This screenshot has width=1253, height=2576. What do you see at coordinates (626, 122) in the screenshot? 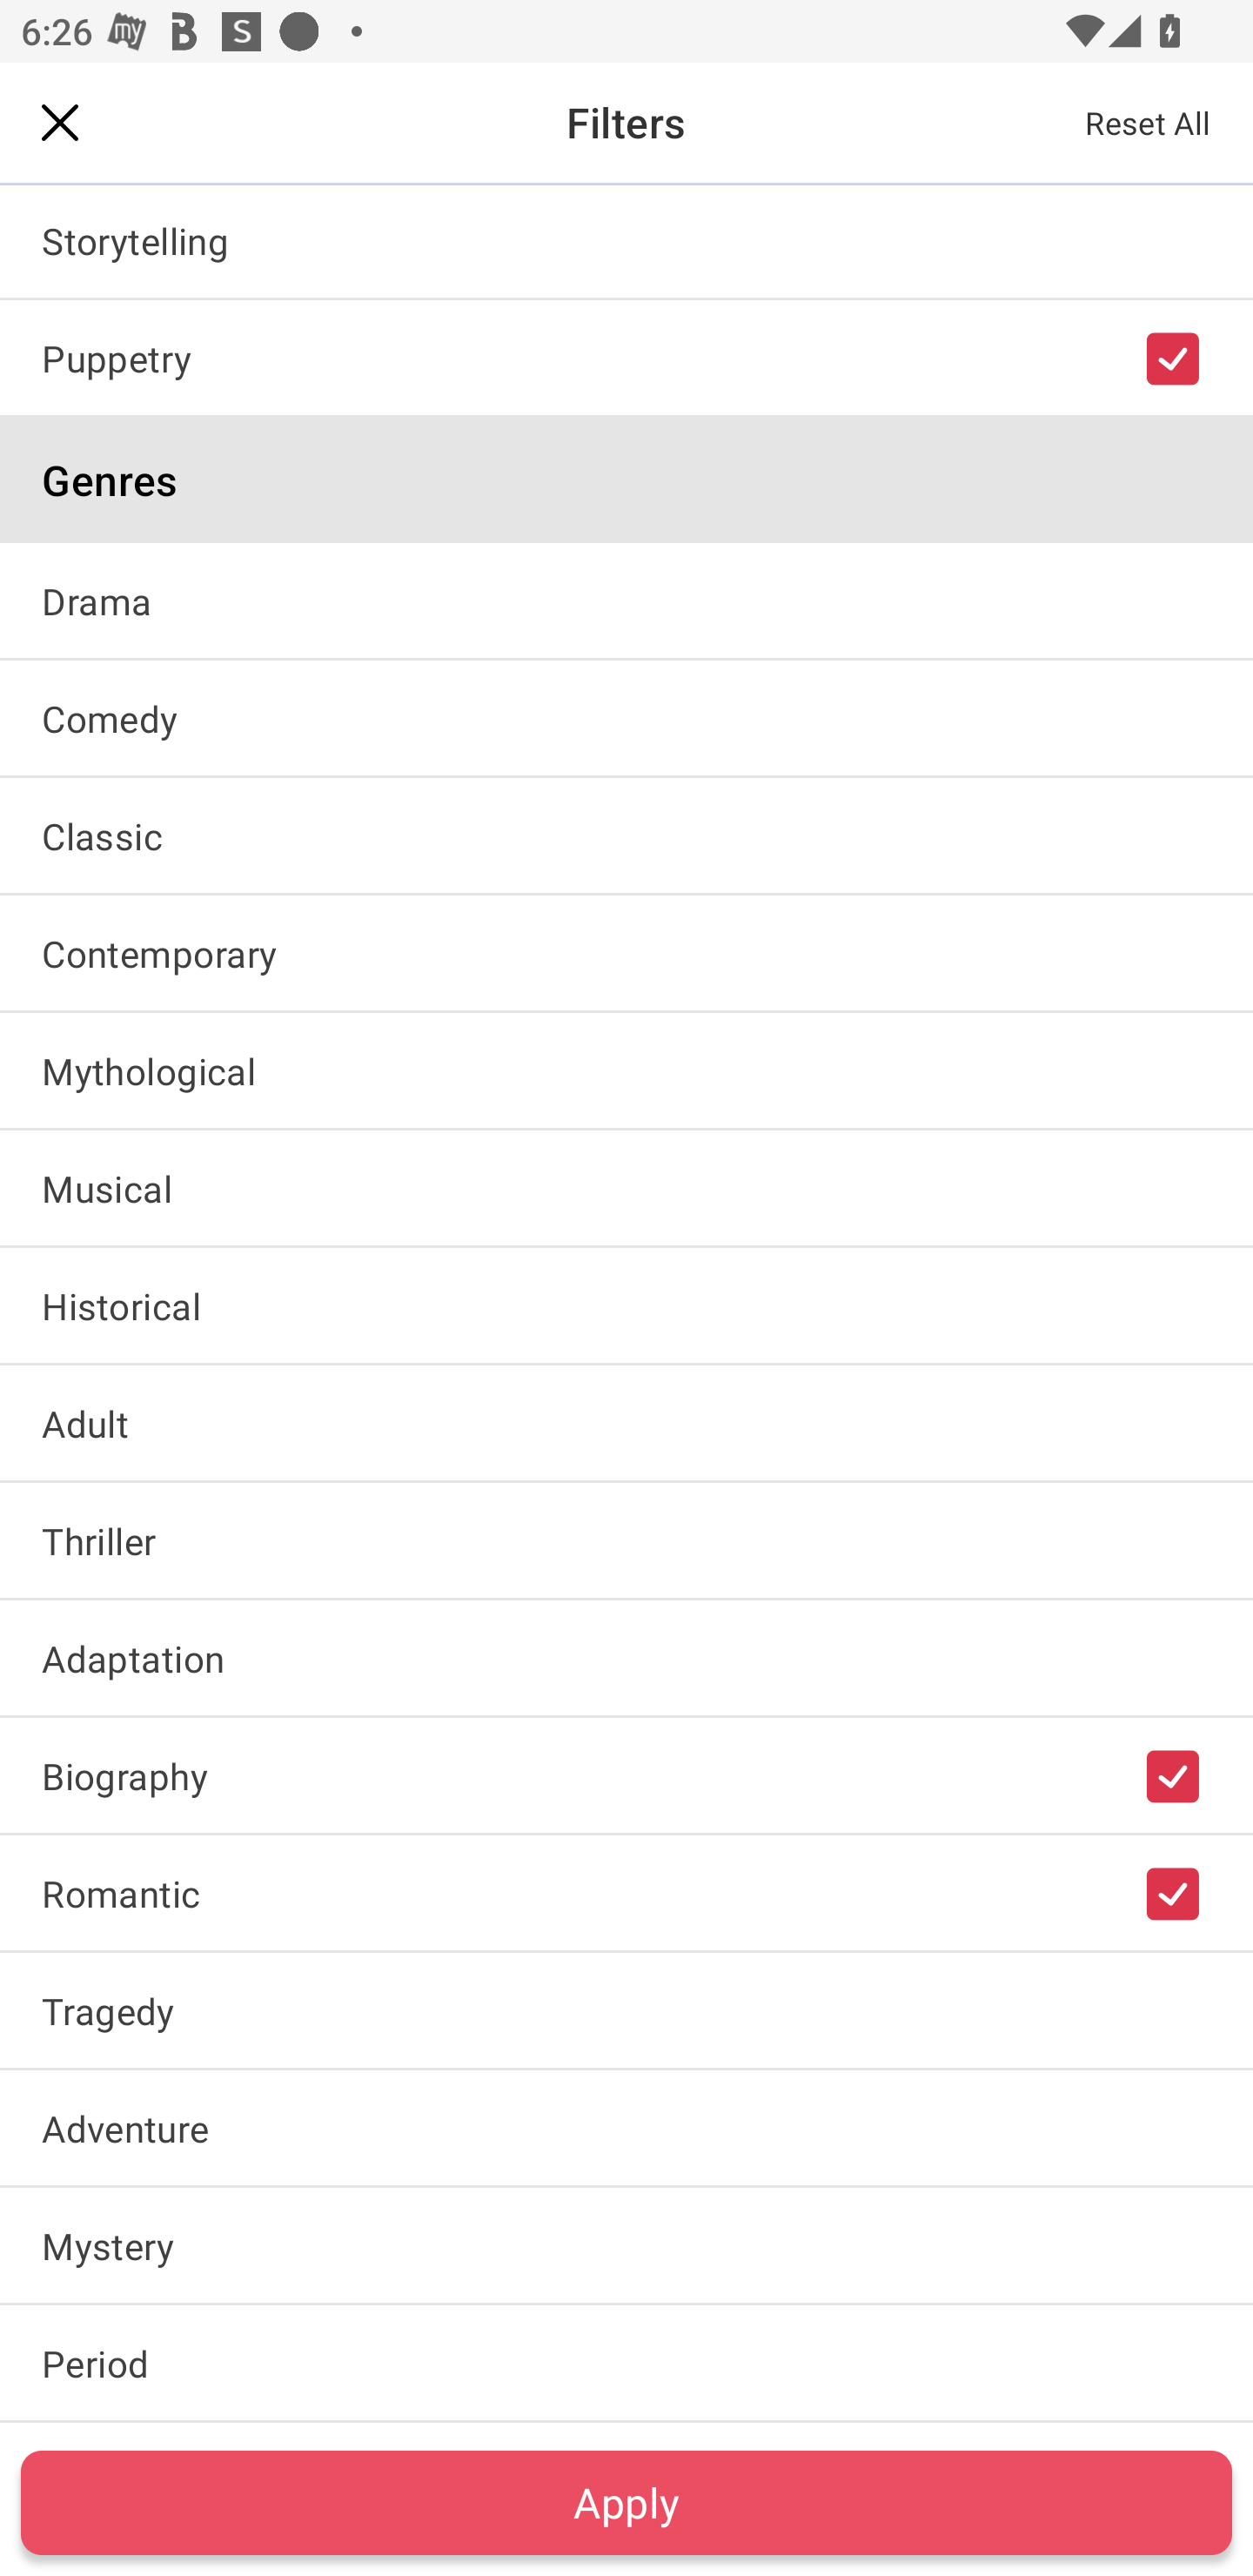
I see `Theatre` at bounding box center [626, 122].